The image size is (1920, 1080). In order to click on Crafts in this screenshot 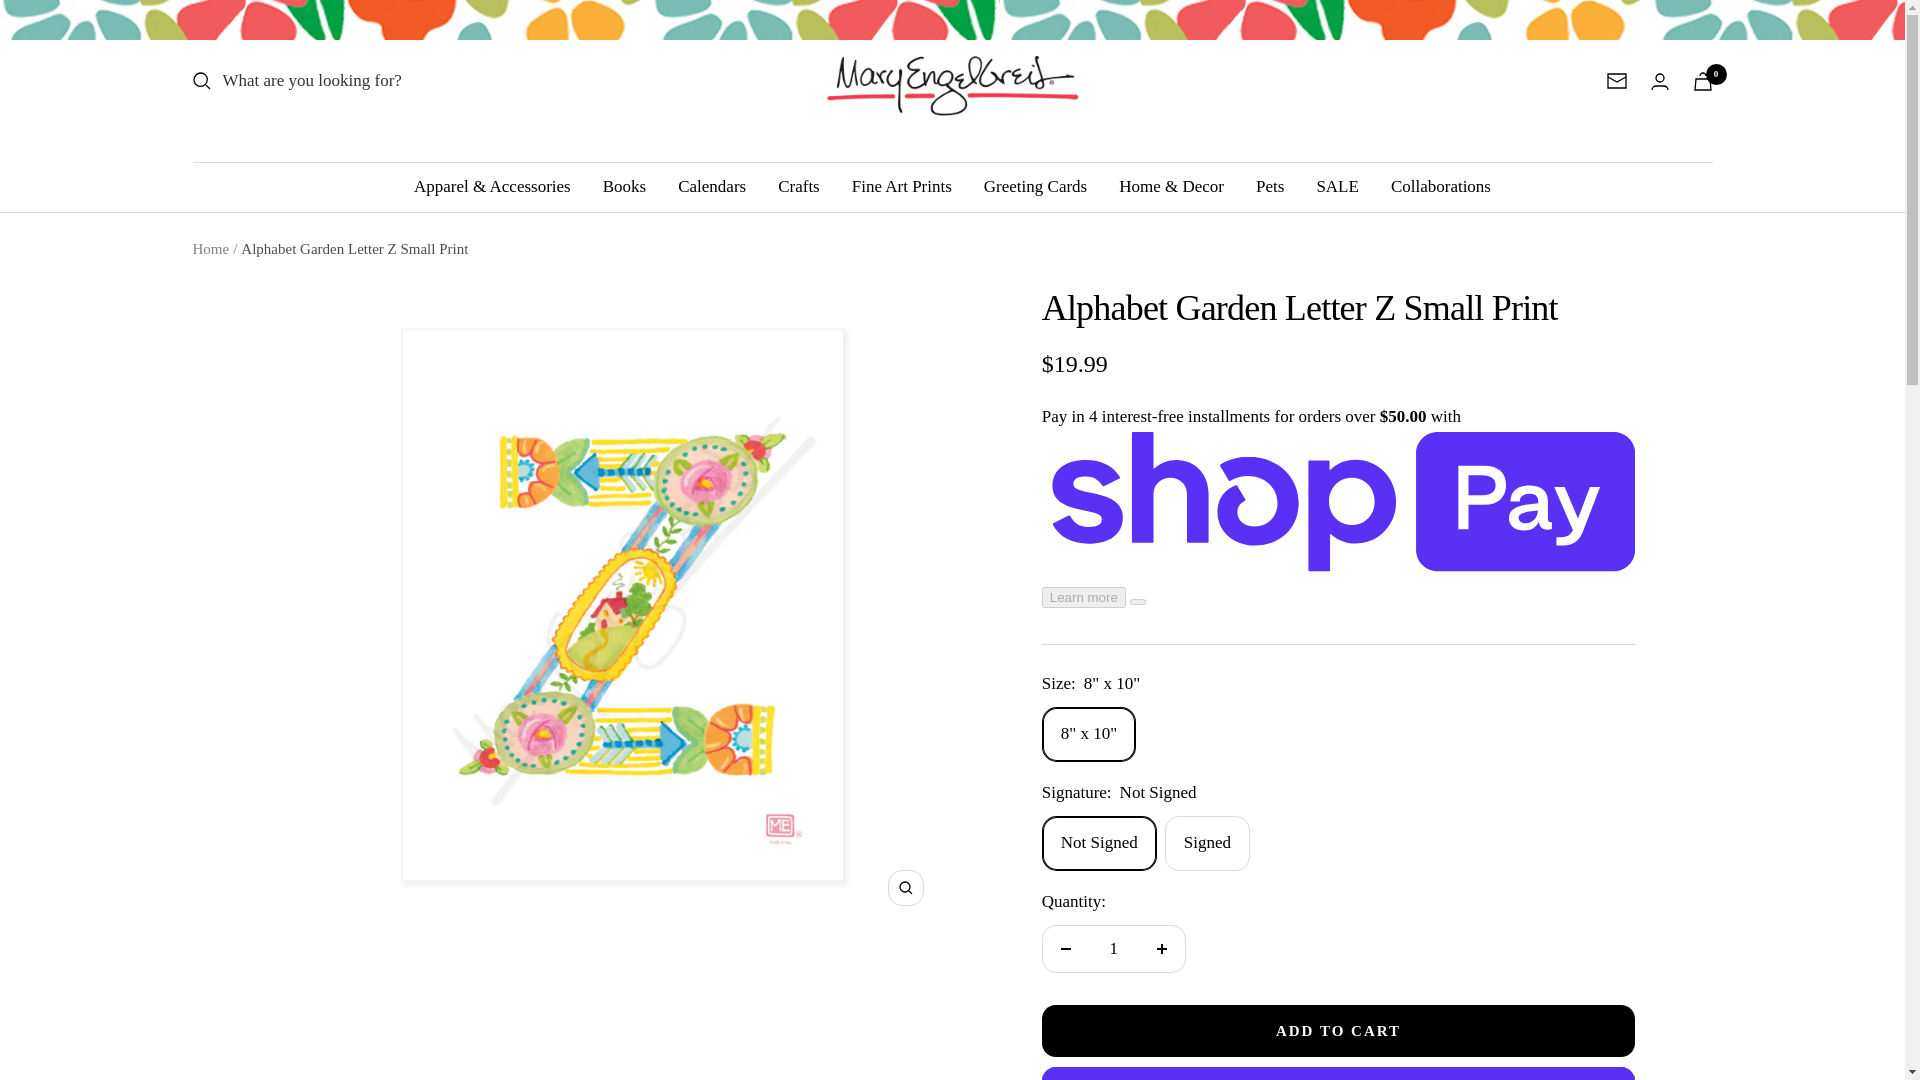, I will do `click(798, 186)`.